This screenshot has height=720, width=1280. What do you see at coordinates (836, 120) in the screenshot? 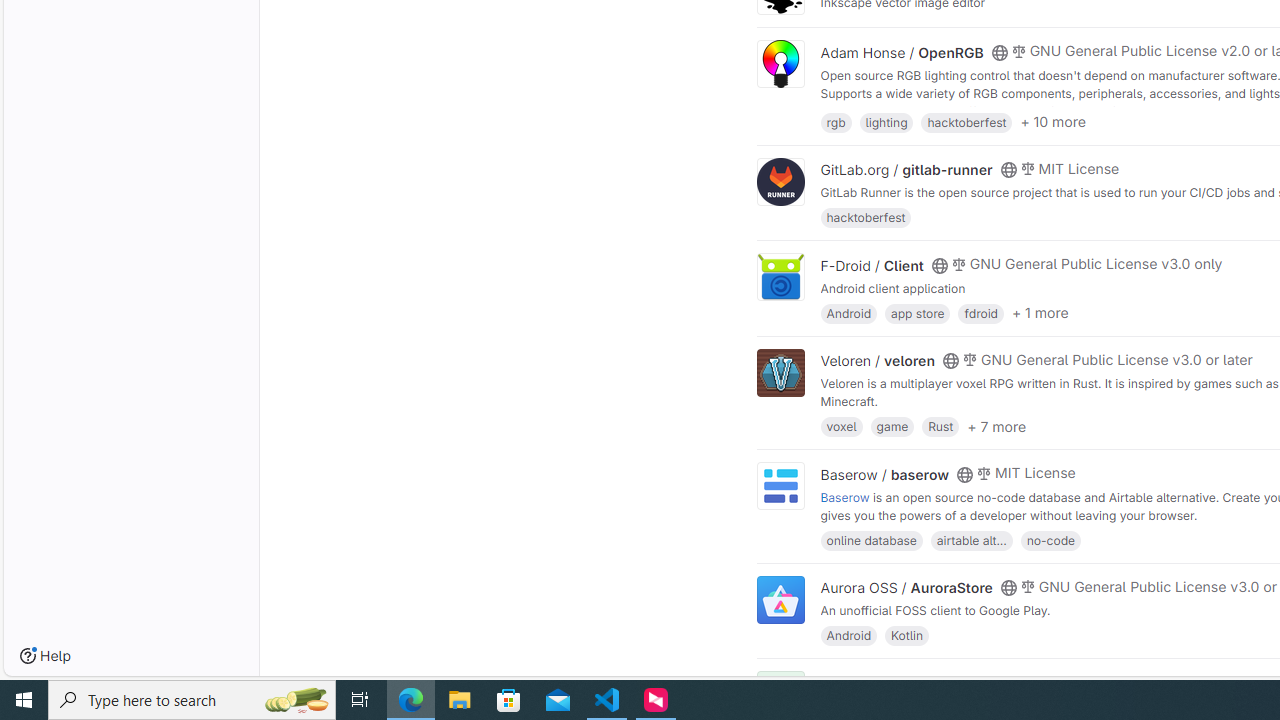
I see `rgb` at bounding box center [836, 120].